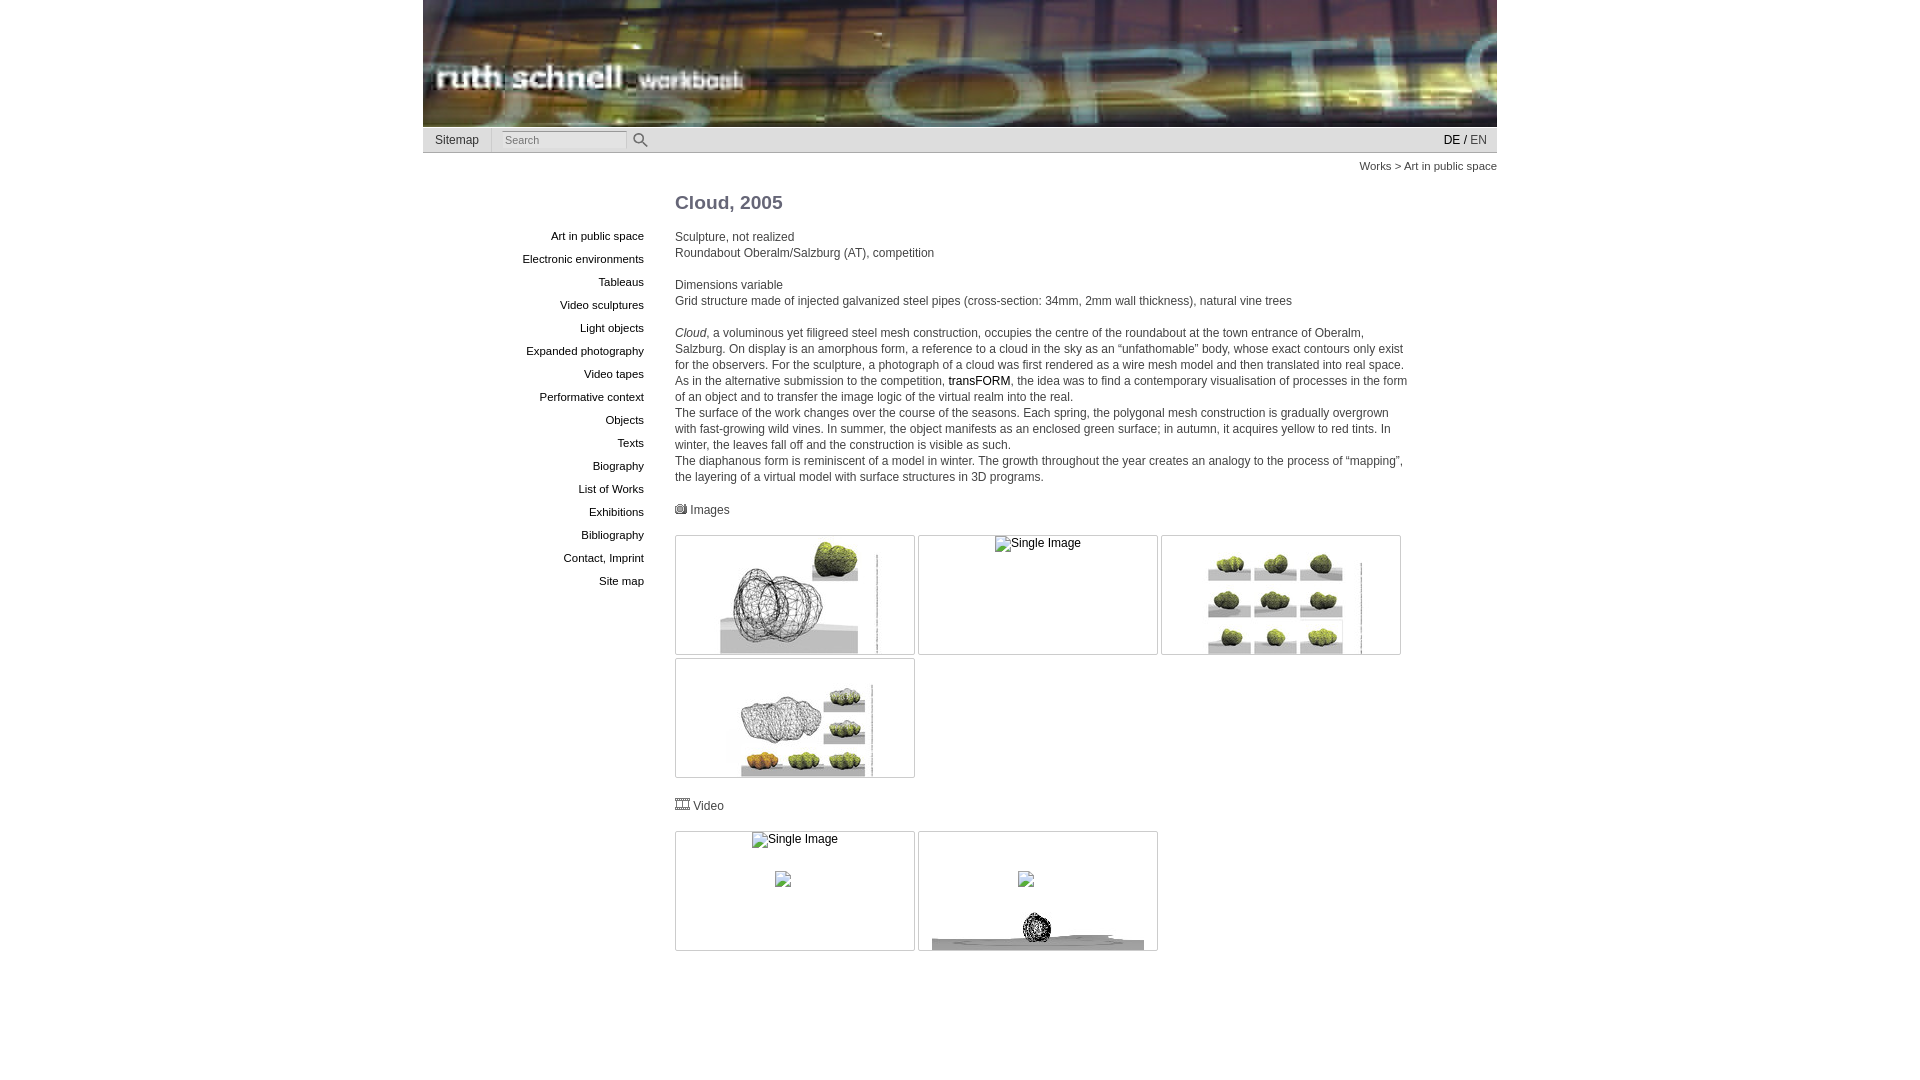  I want to click on transFORM, so click(978, 380).